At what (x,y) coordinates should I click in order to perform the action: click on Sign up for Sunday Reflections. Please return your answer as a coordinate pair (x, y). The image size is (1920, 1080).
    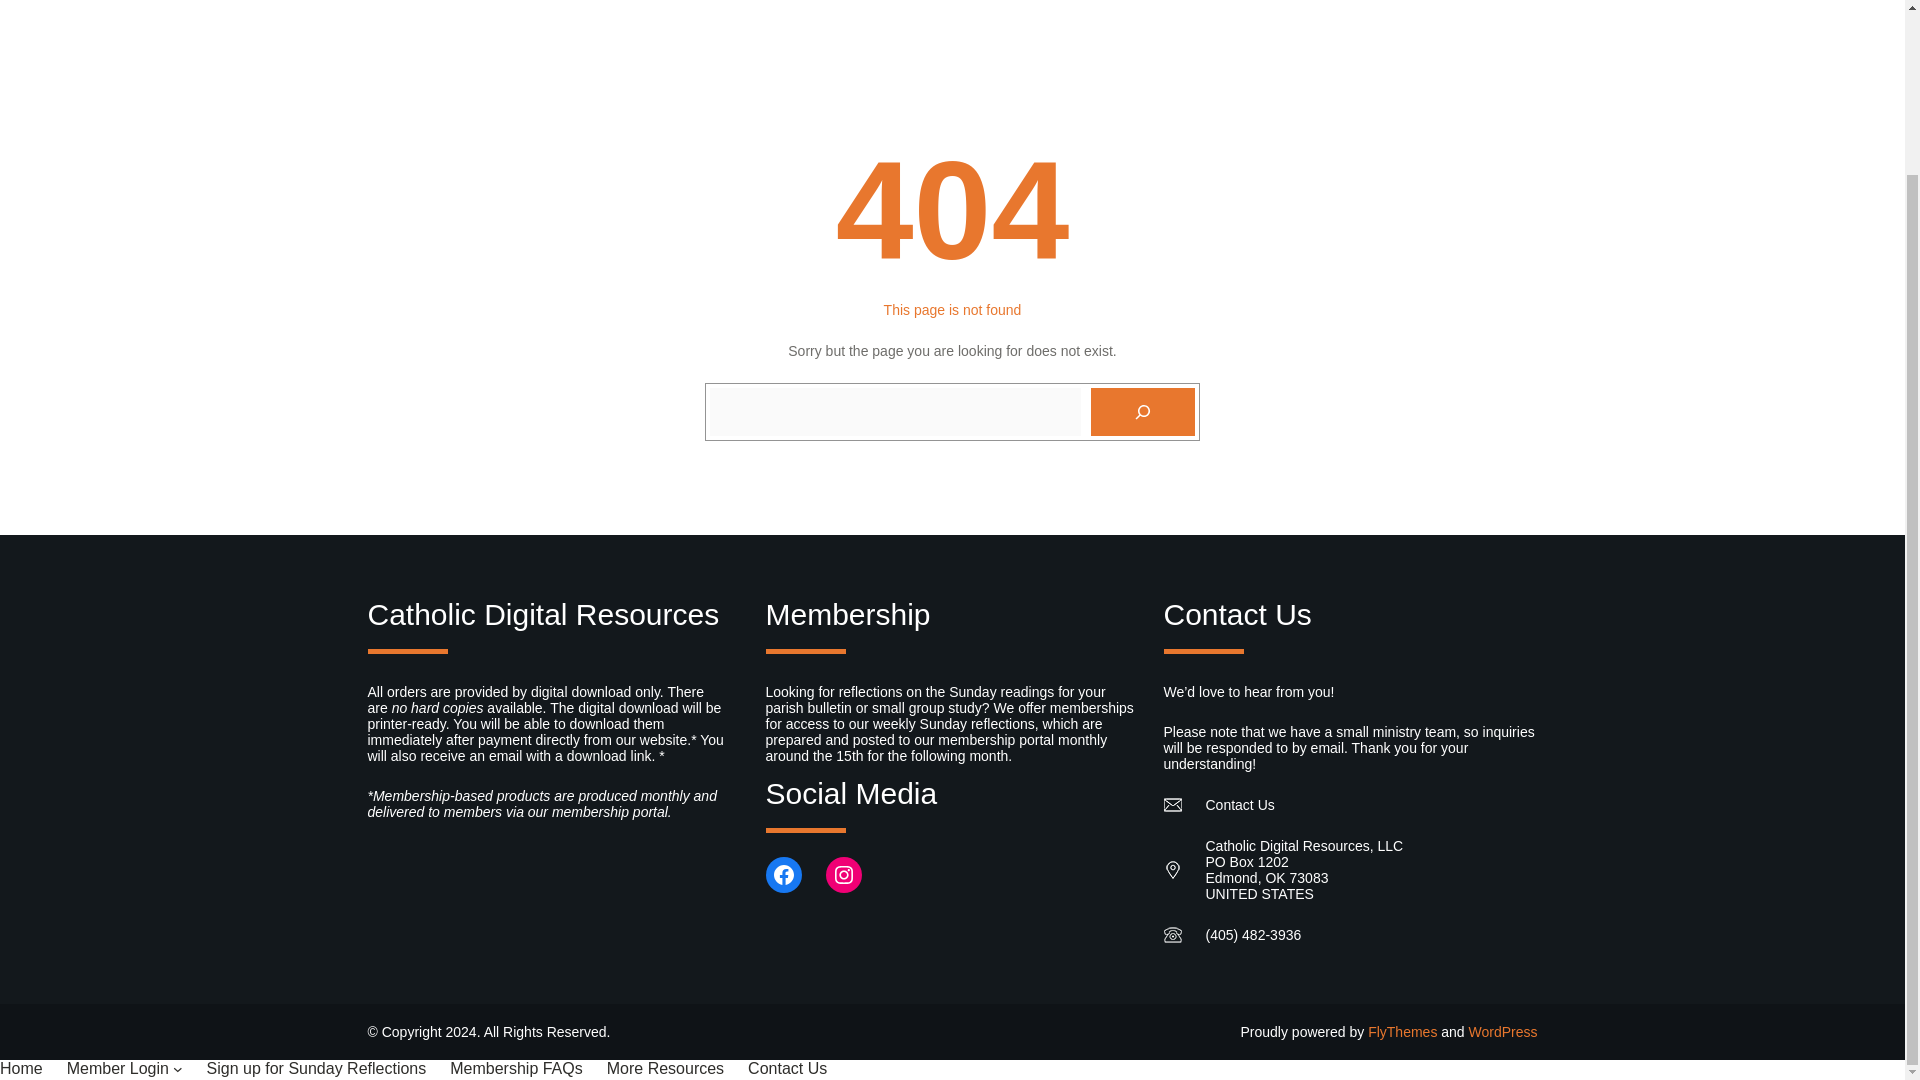
    Looking at the image, I should click on (316, 1068).